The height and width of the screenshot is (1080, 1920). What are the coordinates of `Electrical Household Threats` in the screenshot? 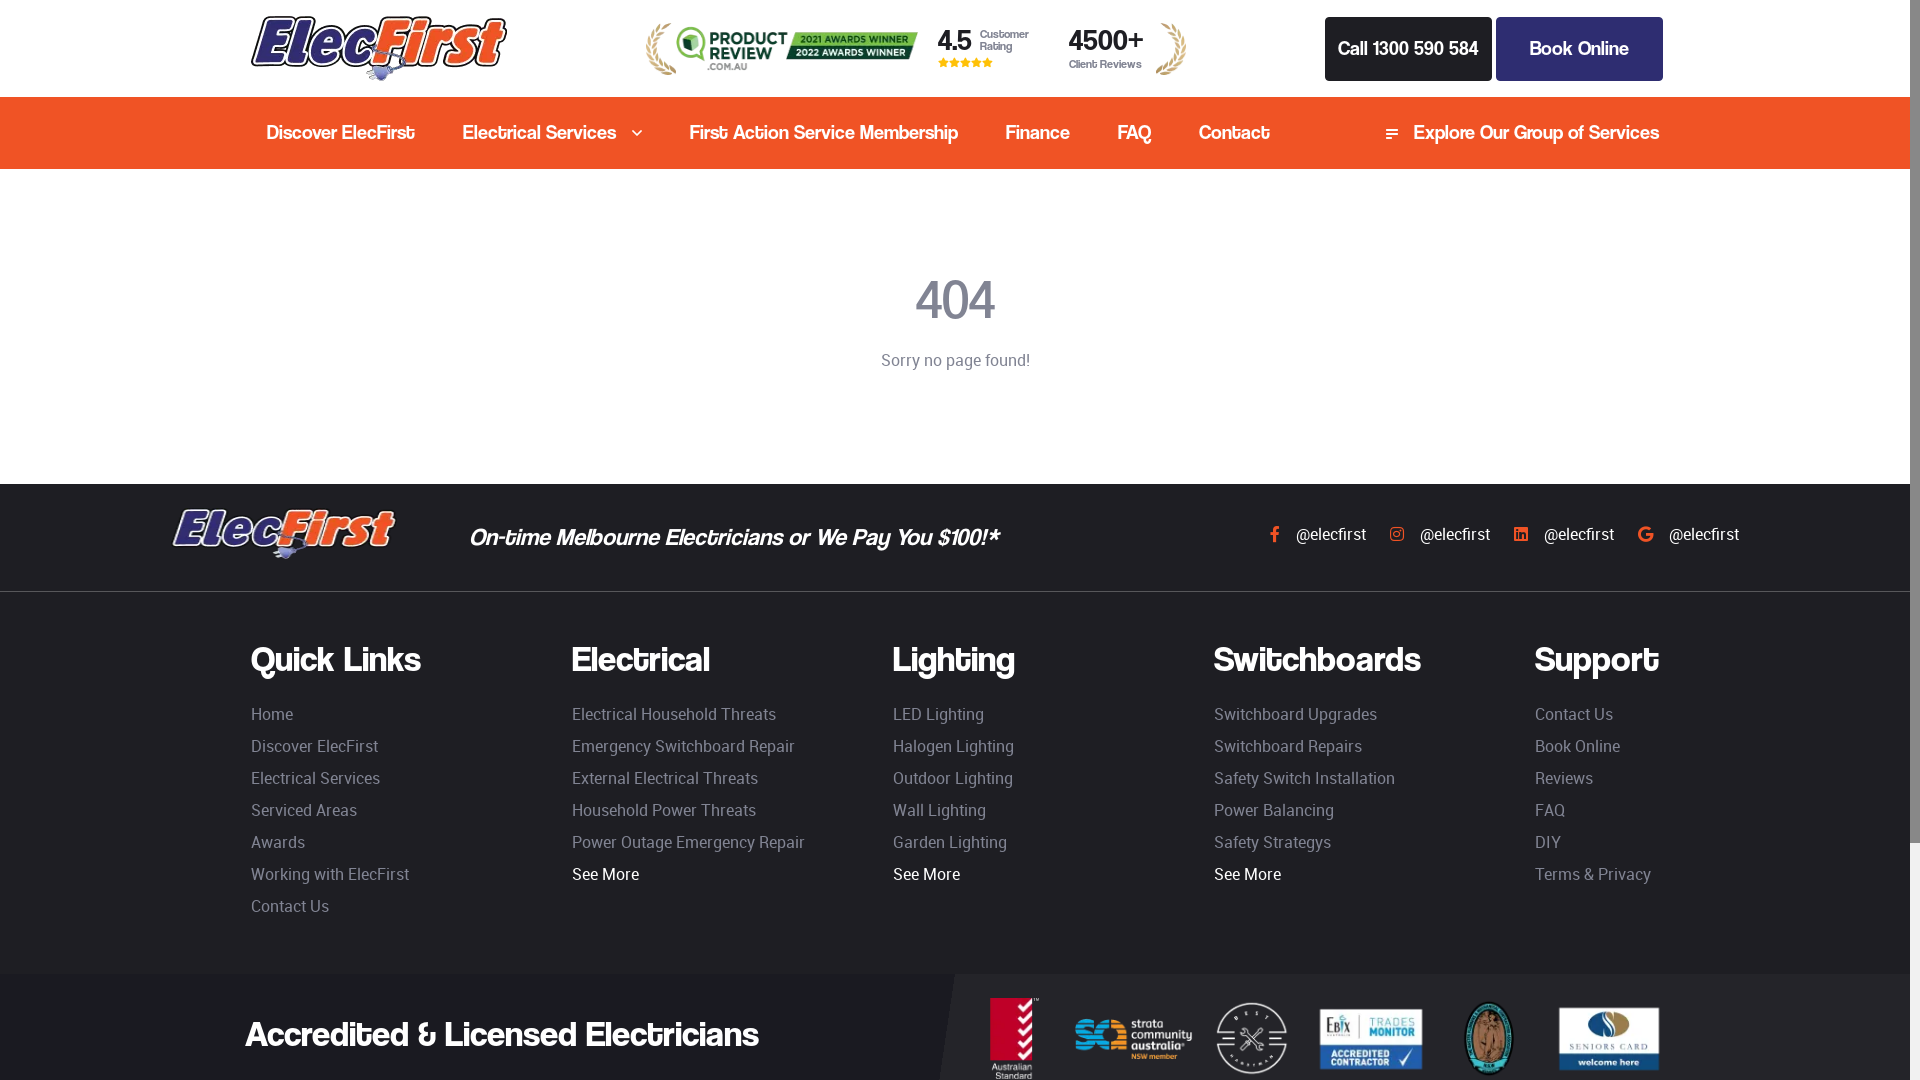 It's located at (674, 714).